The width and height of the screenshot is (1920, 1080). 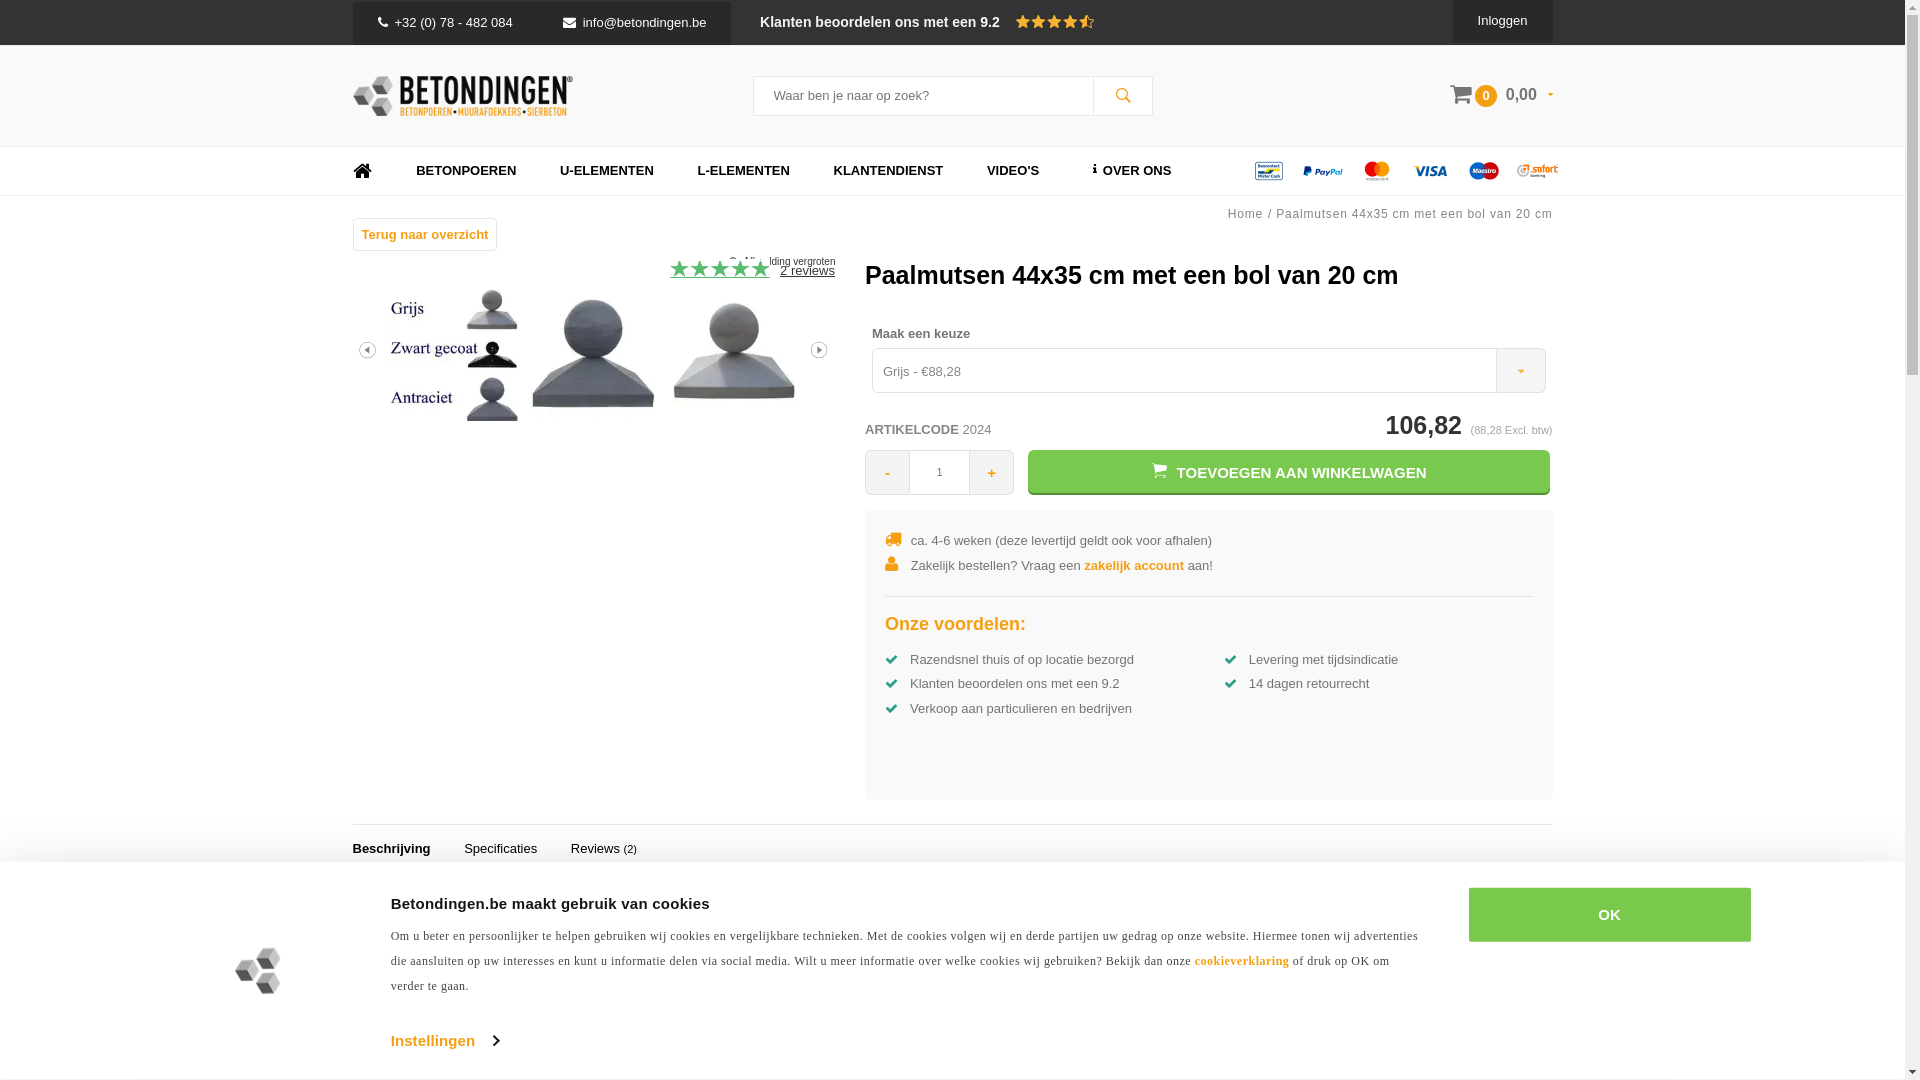 I want to click on -, so click(x=888, y=472).